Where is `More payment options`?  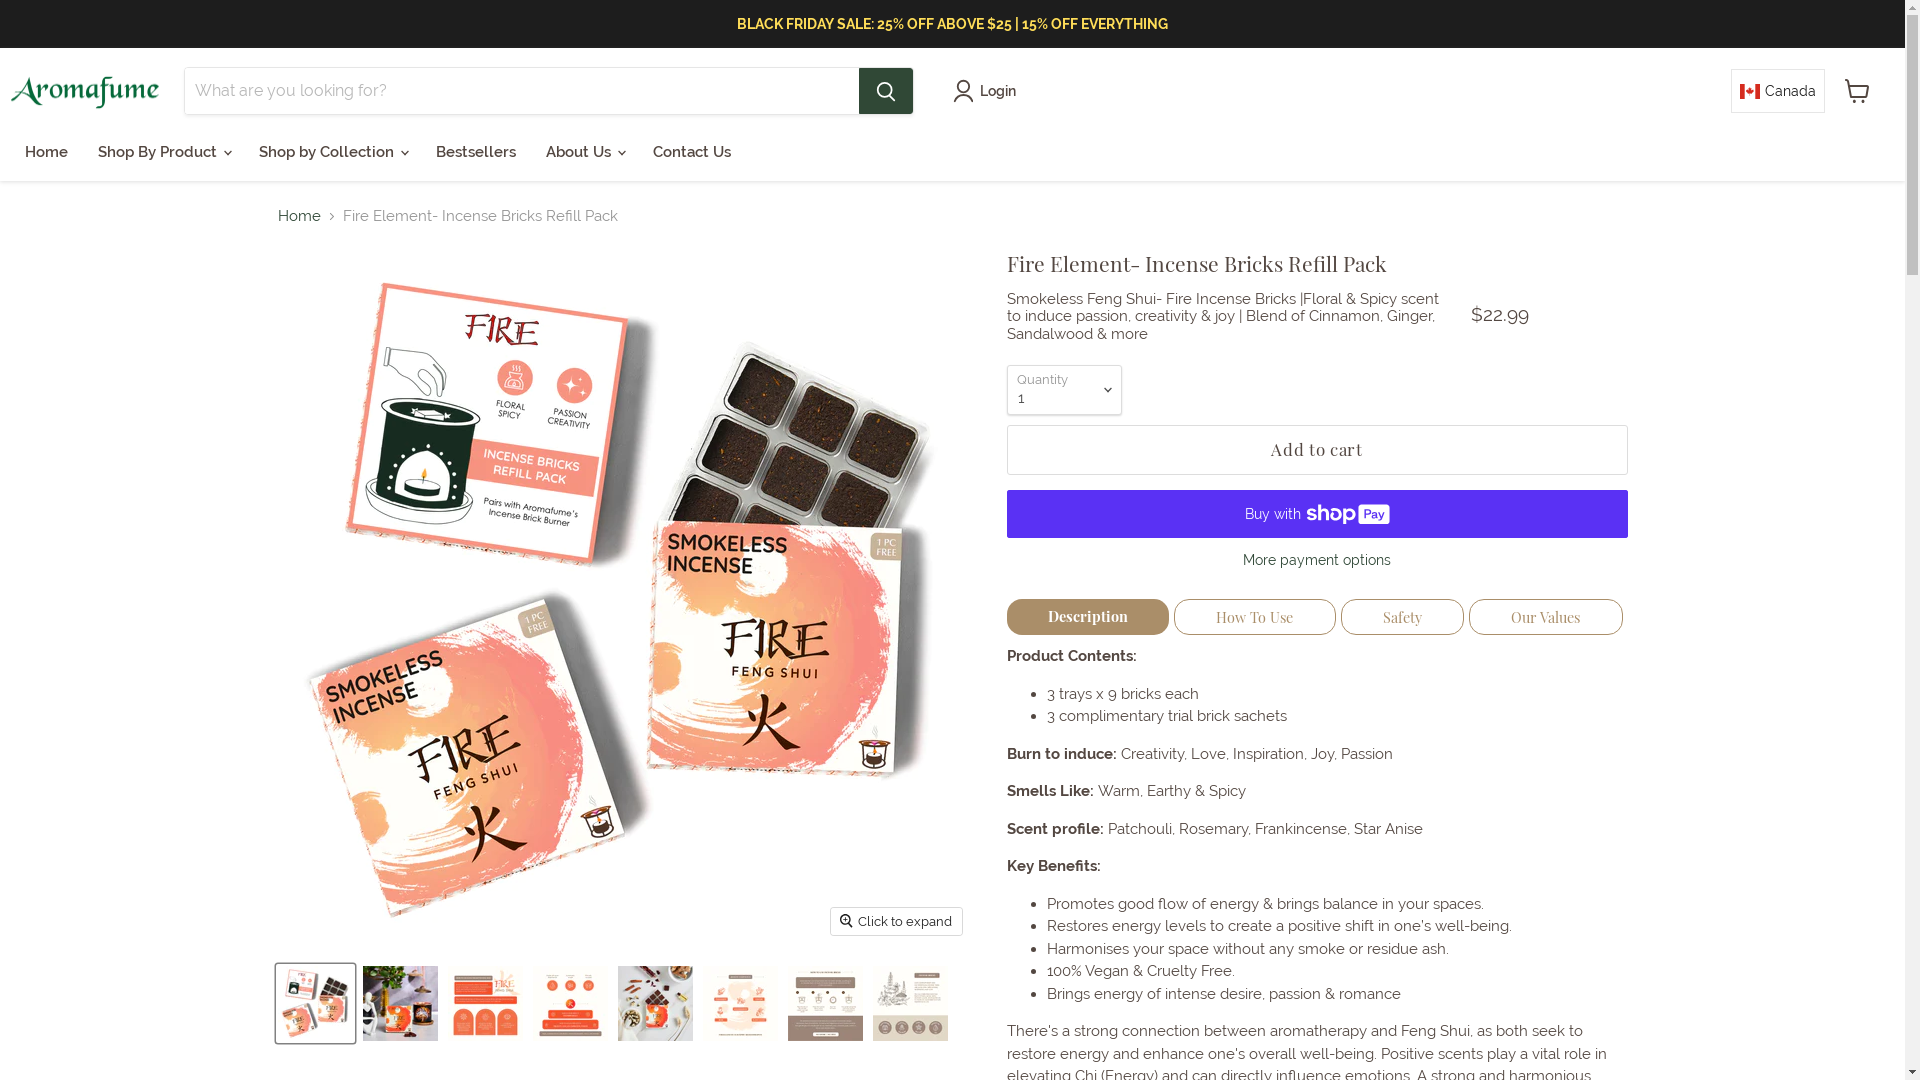
More payment options is located at coordinates (1316, 560).